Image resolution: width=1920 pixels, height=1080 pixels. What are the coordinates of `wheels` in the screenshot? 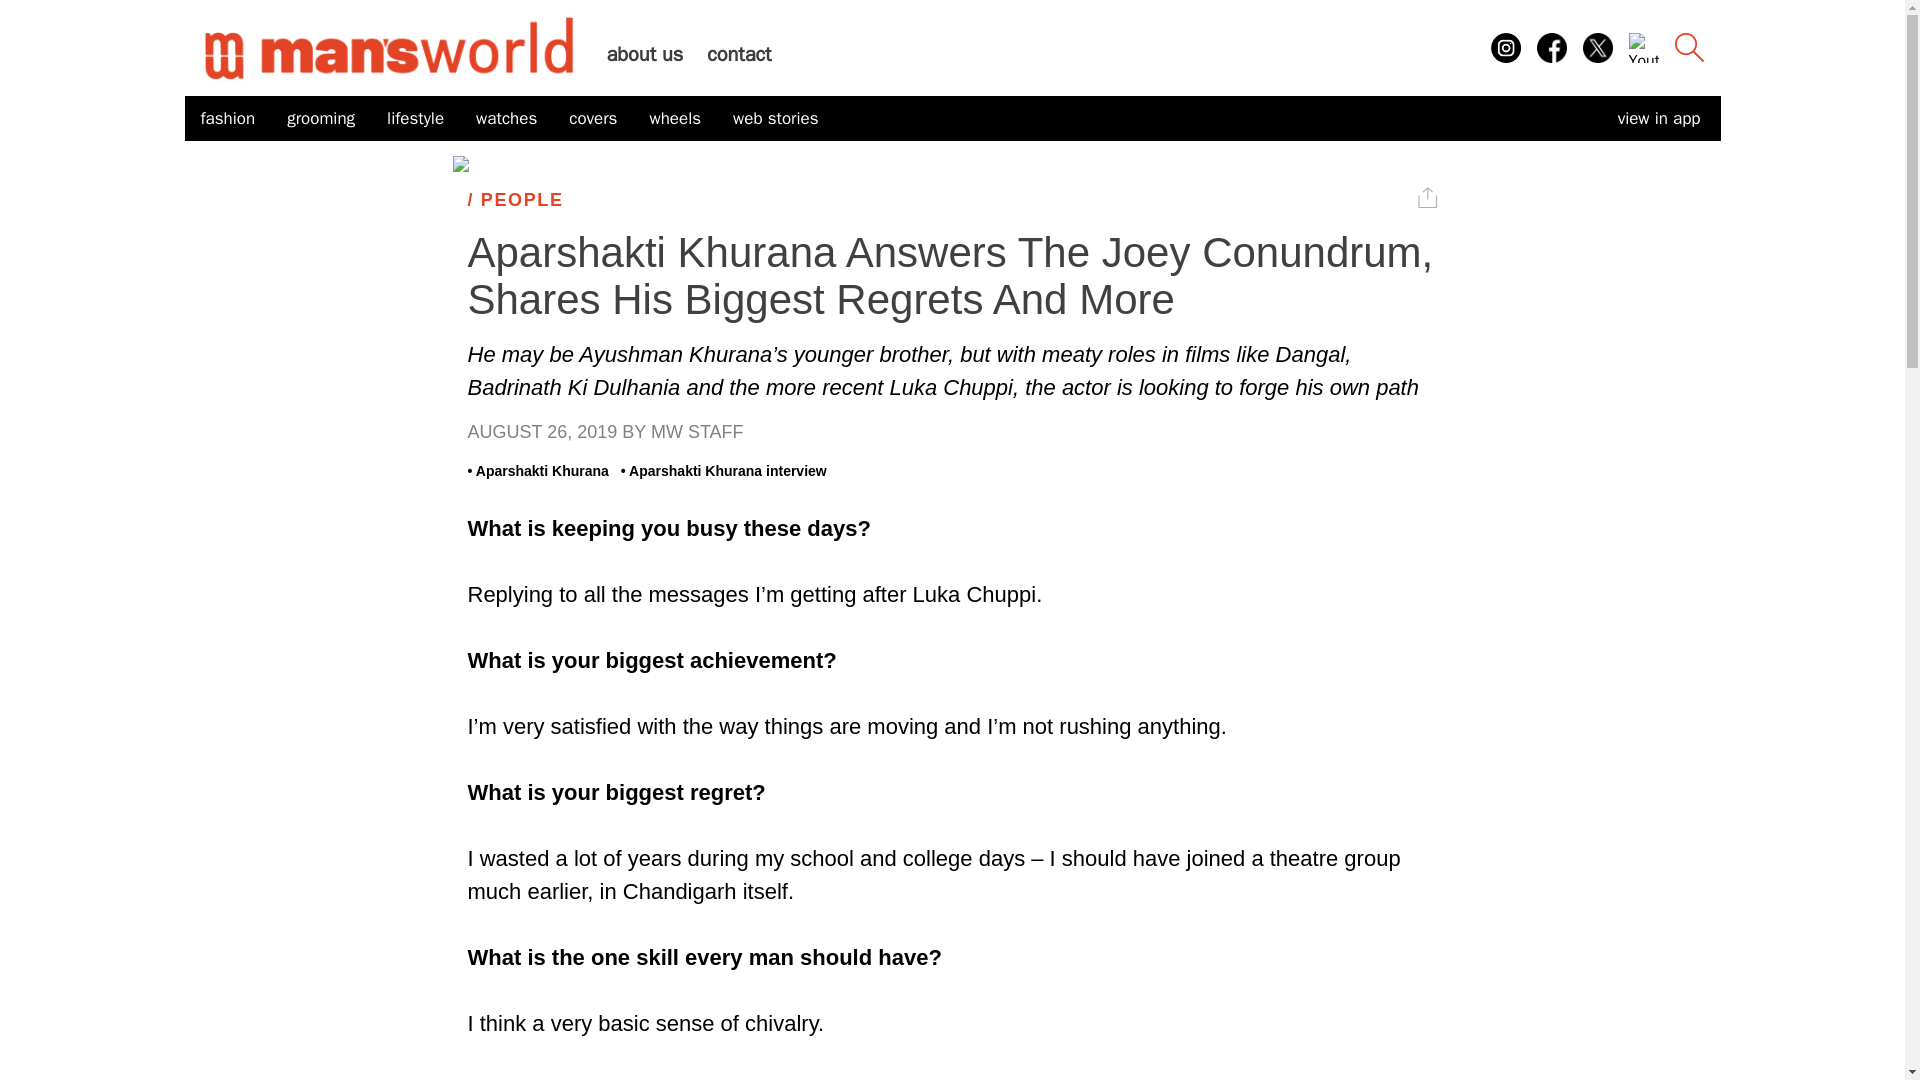 It's located at (674, 119).